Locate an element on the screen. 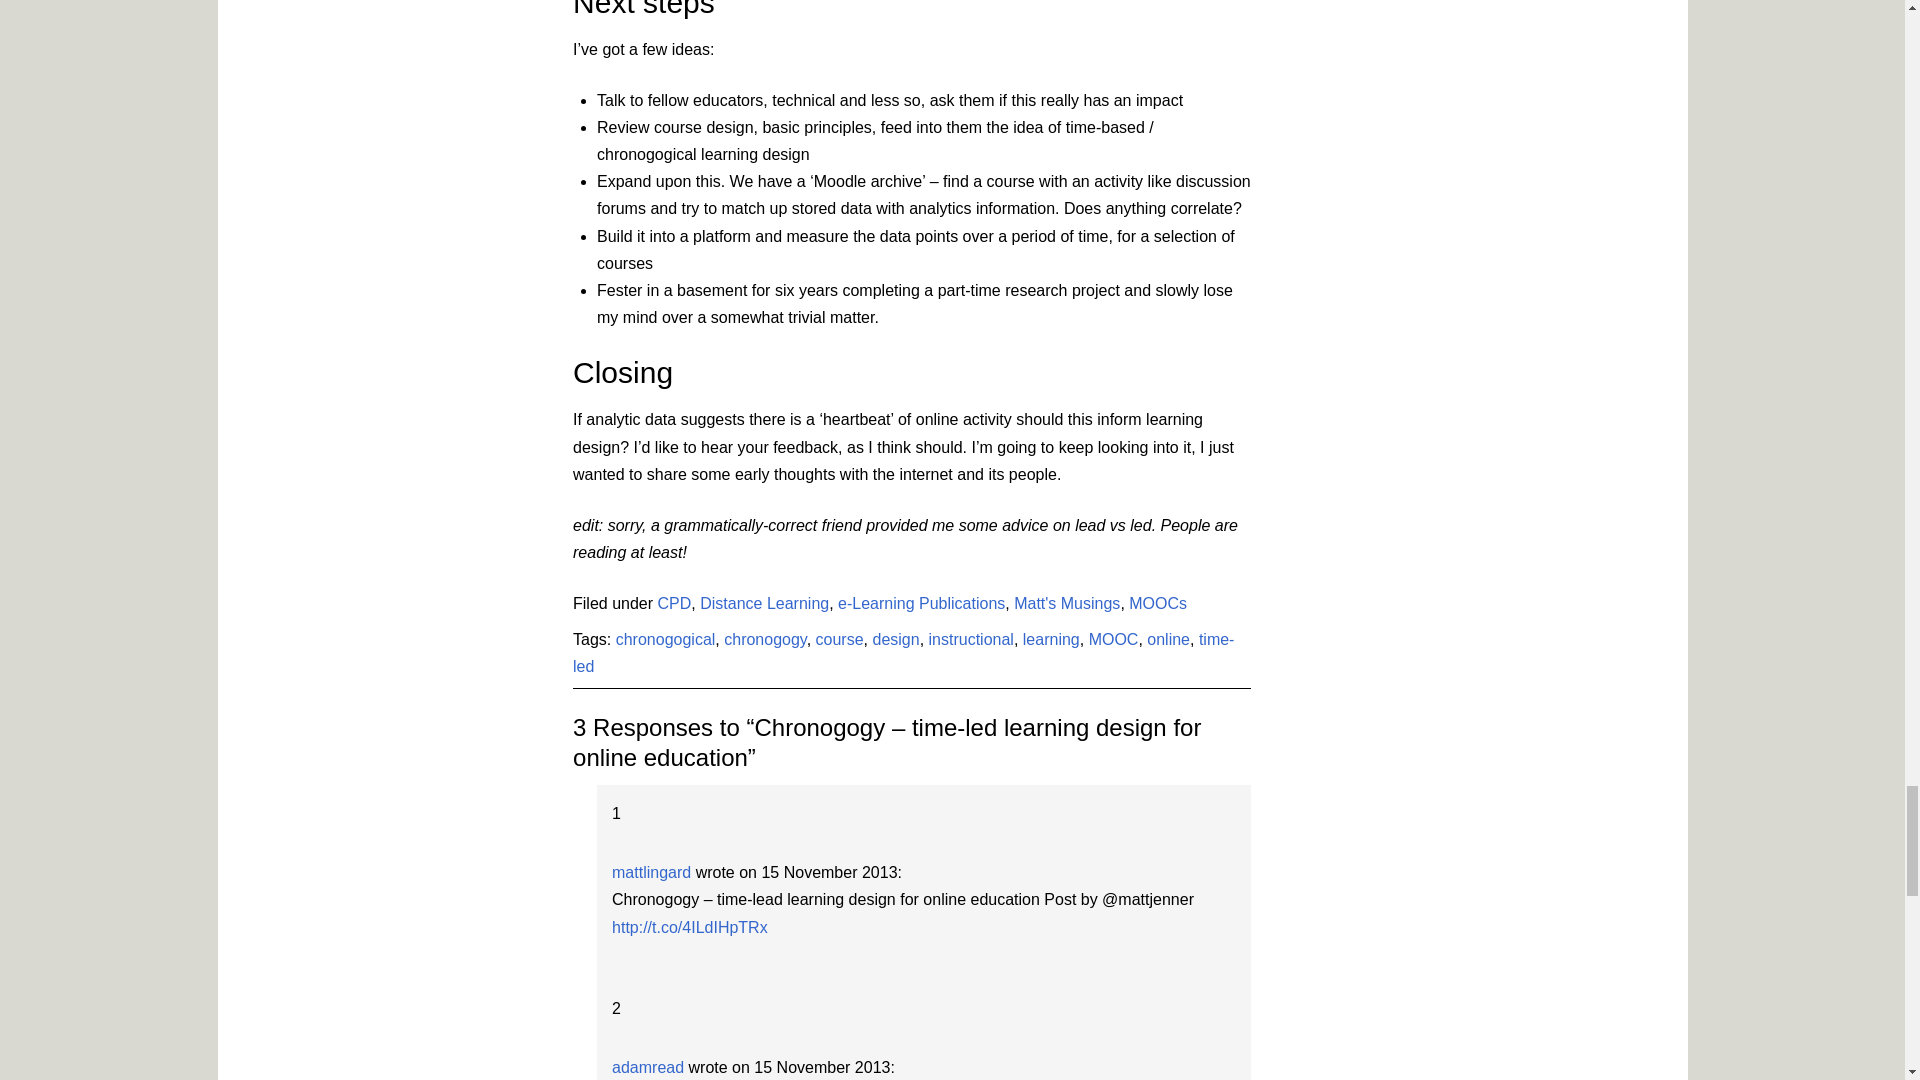 The image size is (1920, 1080). CPD is located at coordinates (674, 604).